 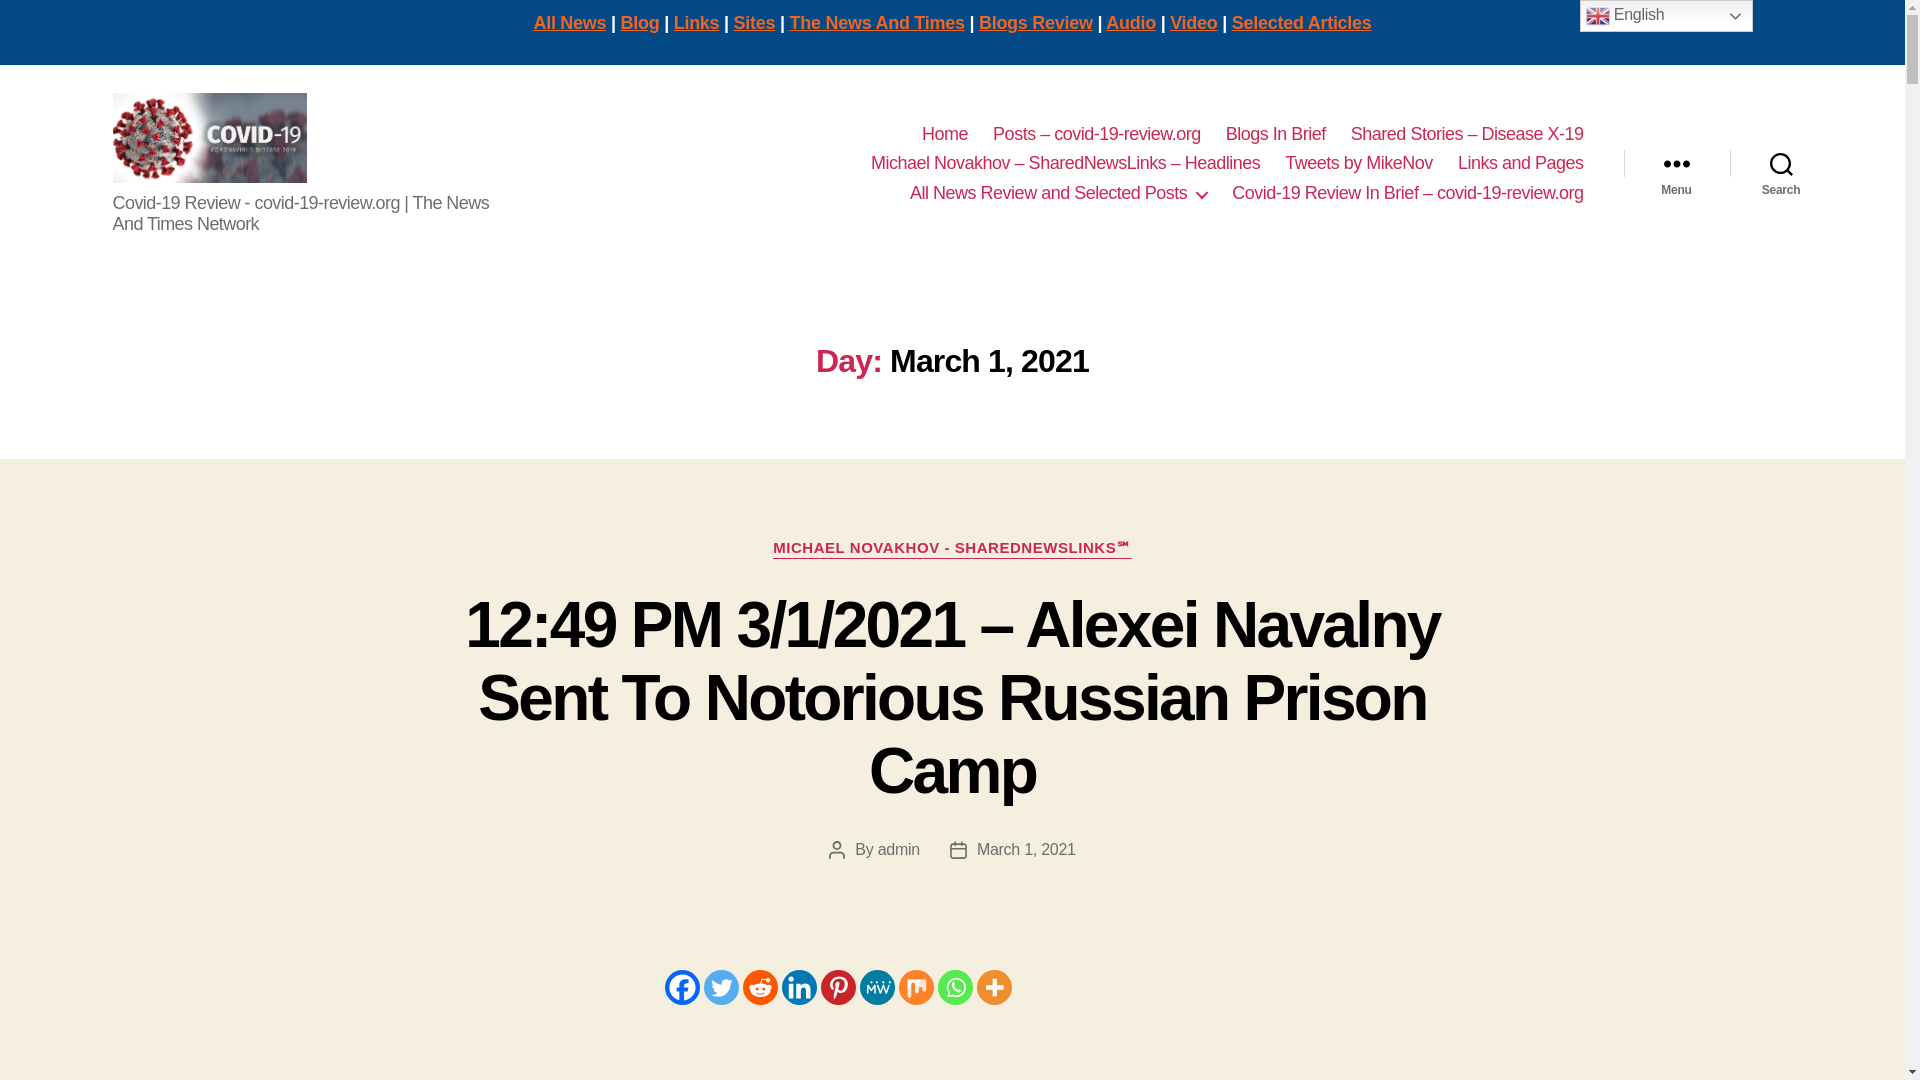 I want to click on Reddit, so click(x=759, y=987).